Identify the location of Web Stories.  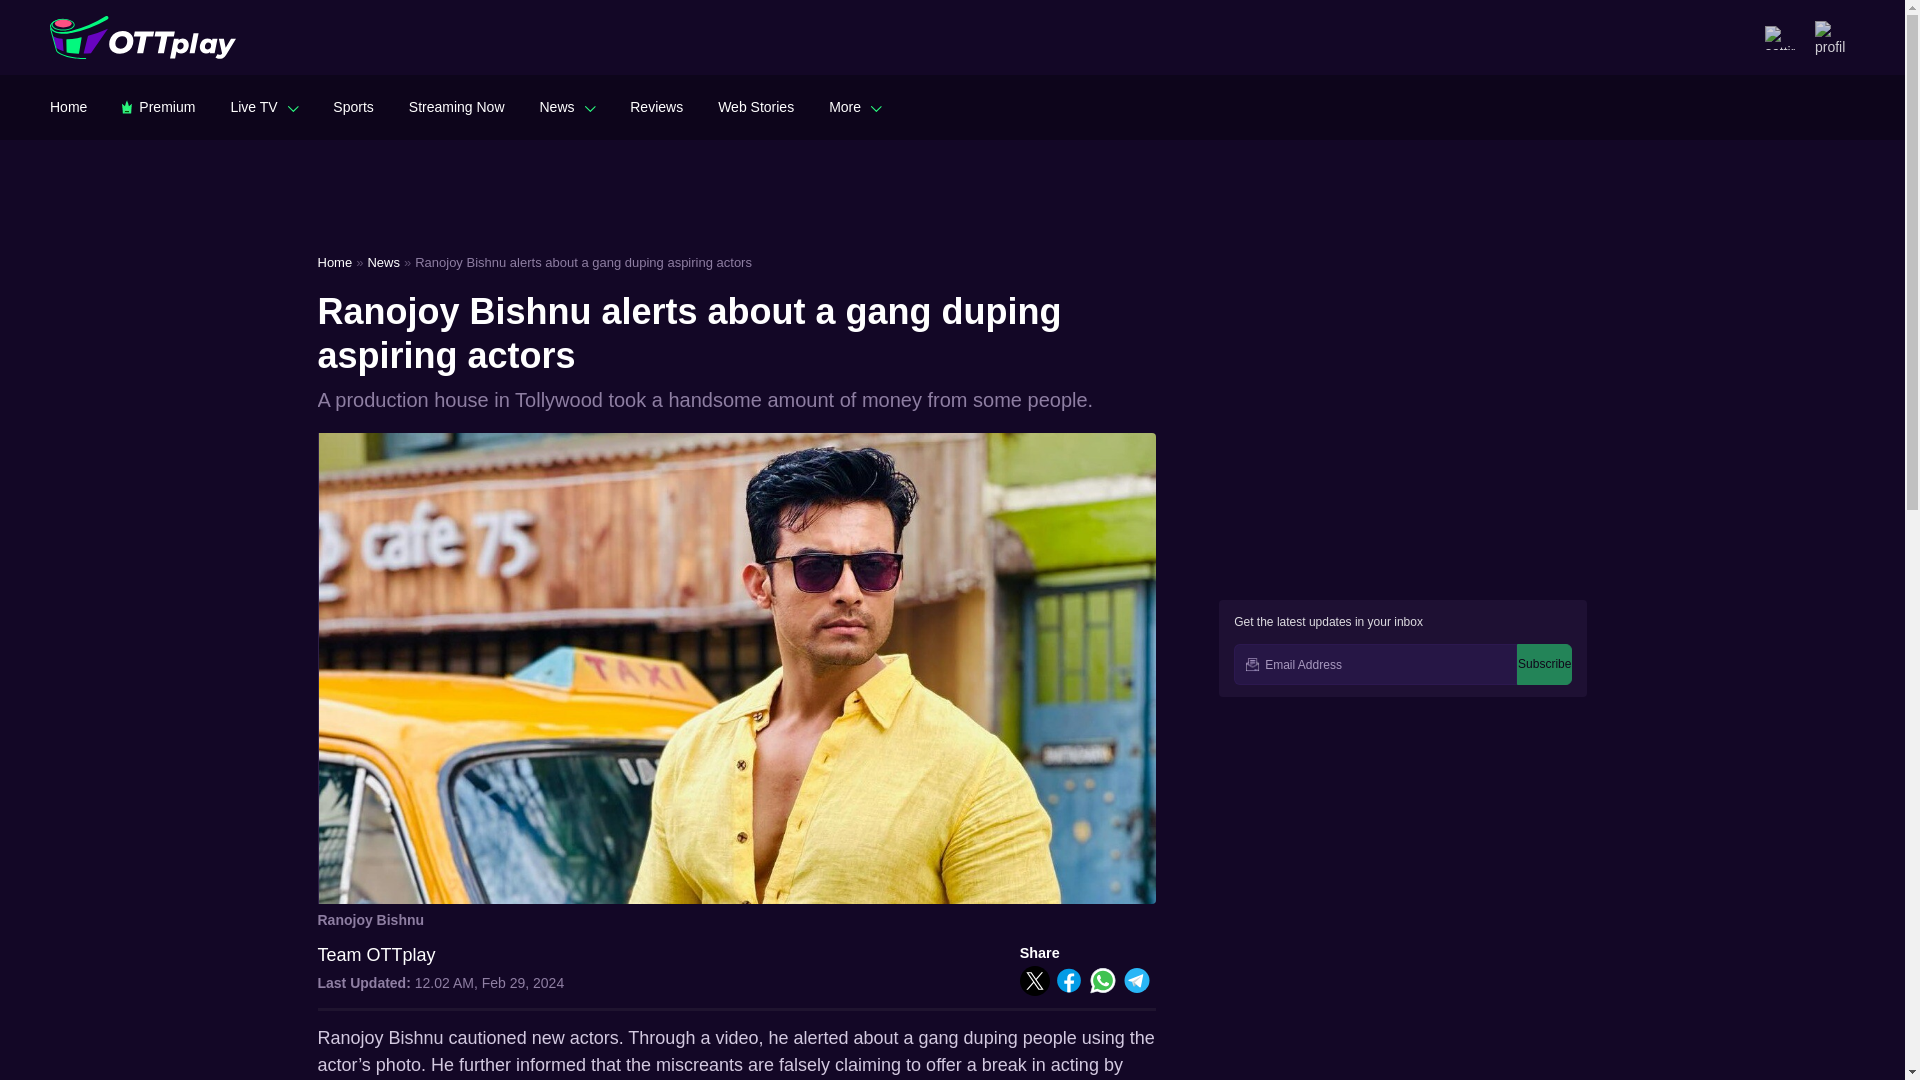
(756, 106).